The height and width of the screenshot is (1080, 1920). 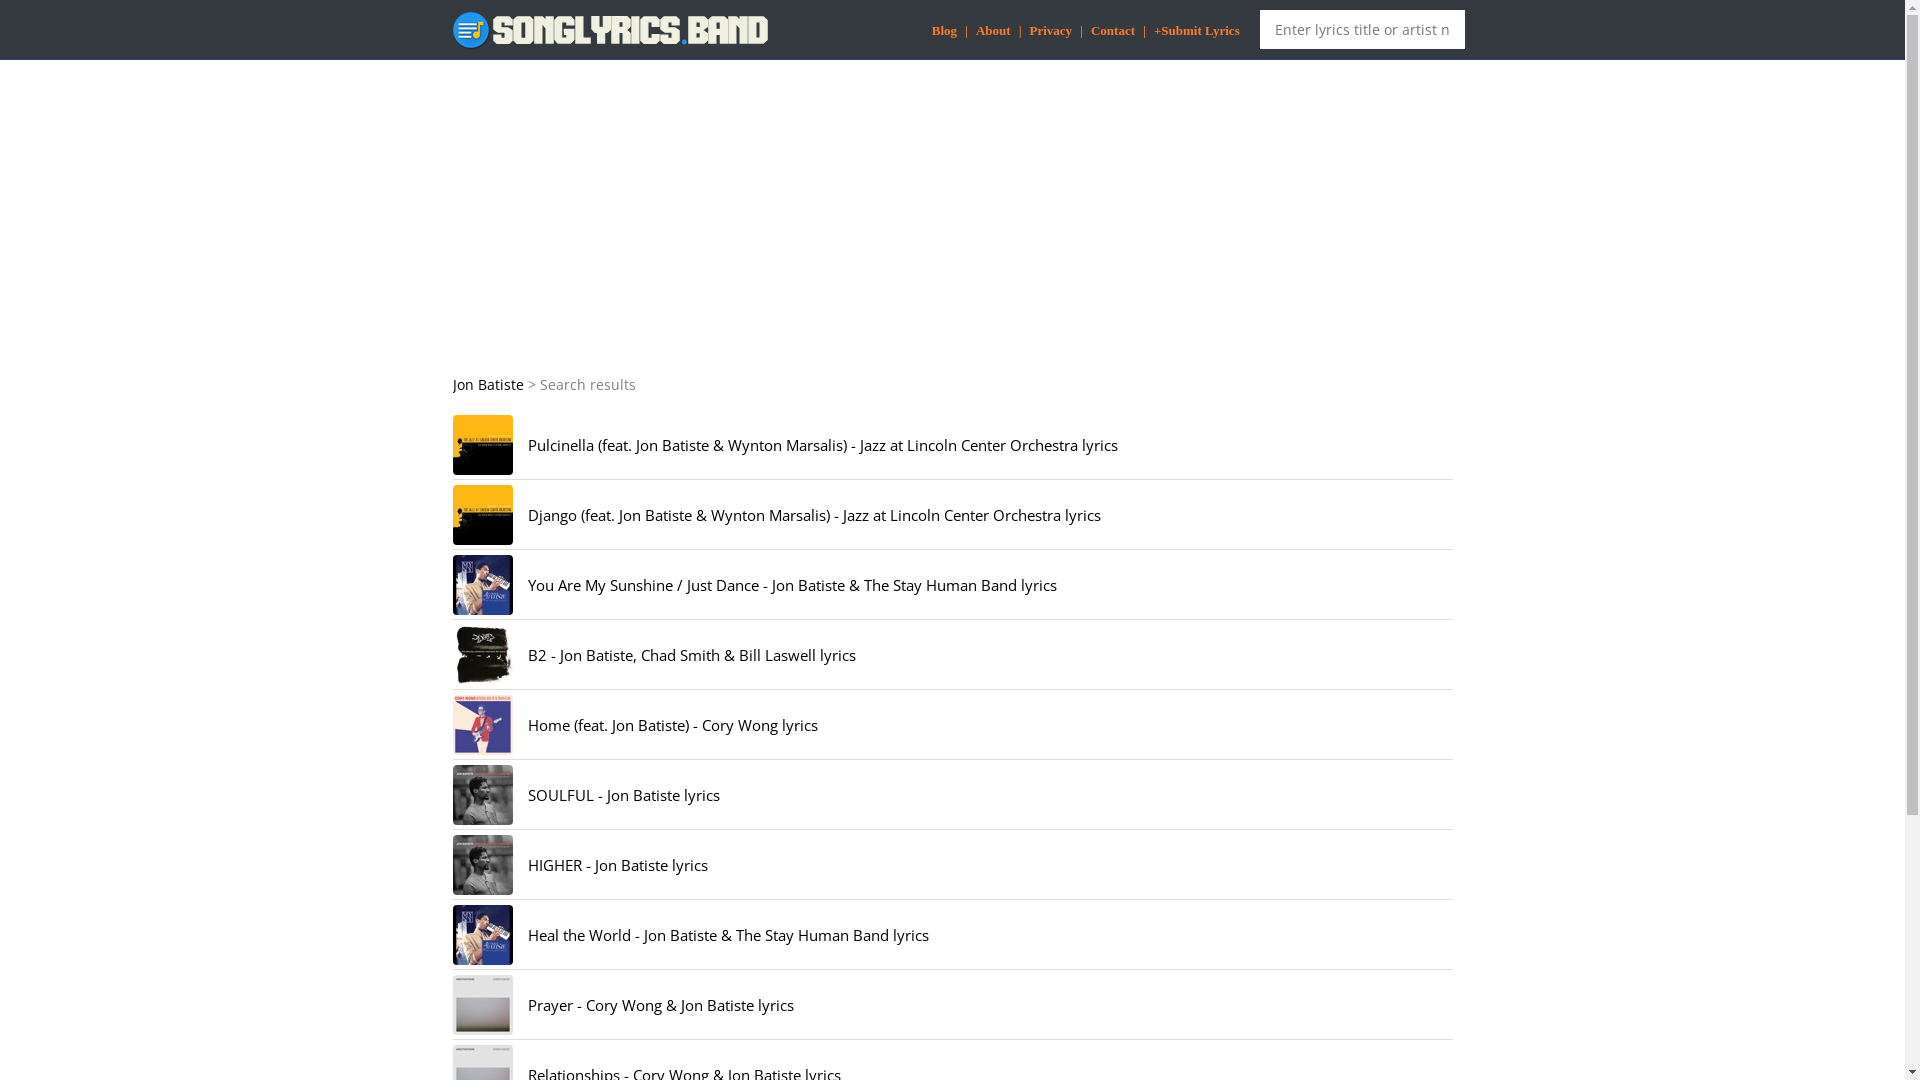 What do you see at coordinates (661, 1005) in the screenshot?
I see `Prayer - Cory Wong & Jon Batiste lyrics` at bounding box center [661, 1005].